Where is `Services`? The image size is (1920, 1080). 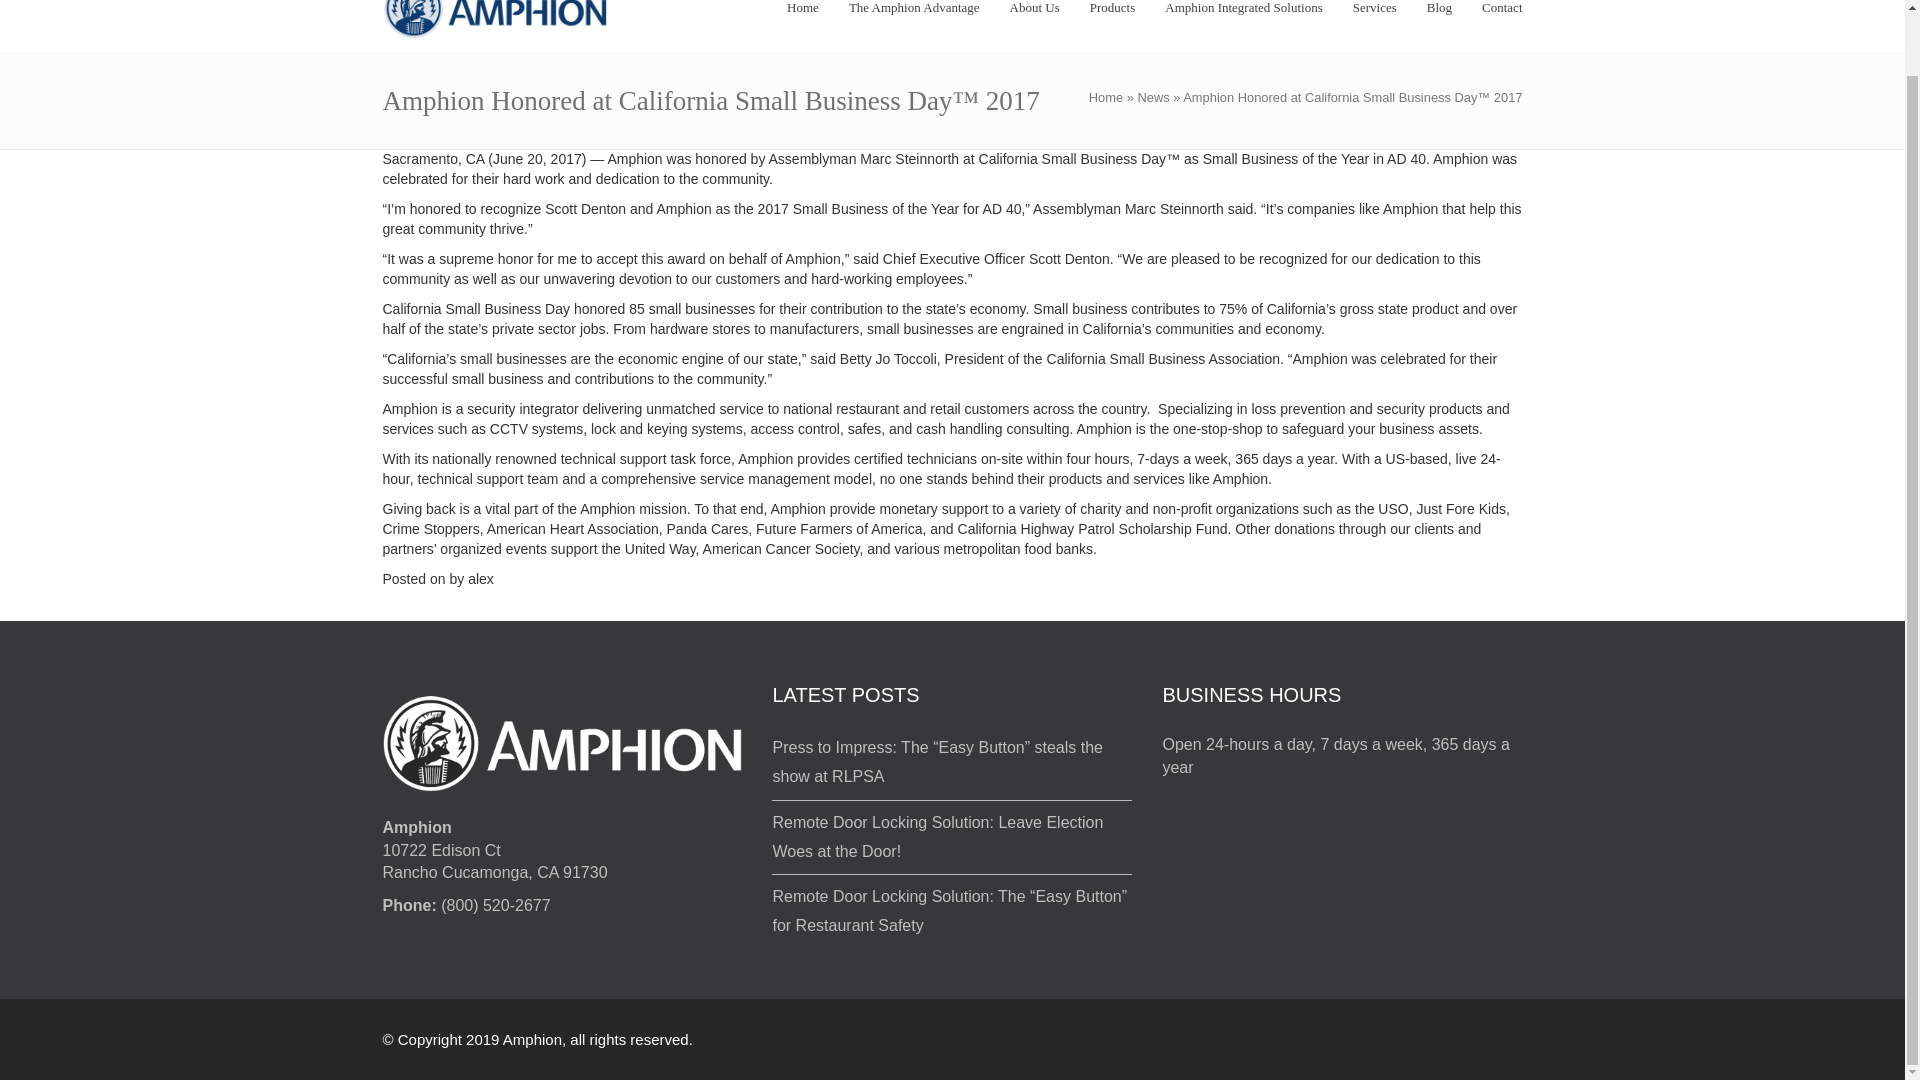 Services is located at coordinates (1375, 12).